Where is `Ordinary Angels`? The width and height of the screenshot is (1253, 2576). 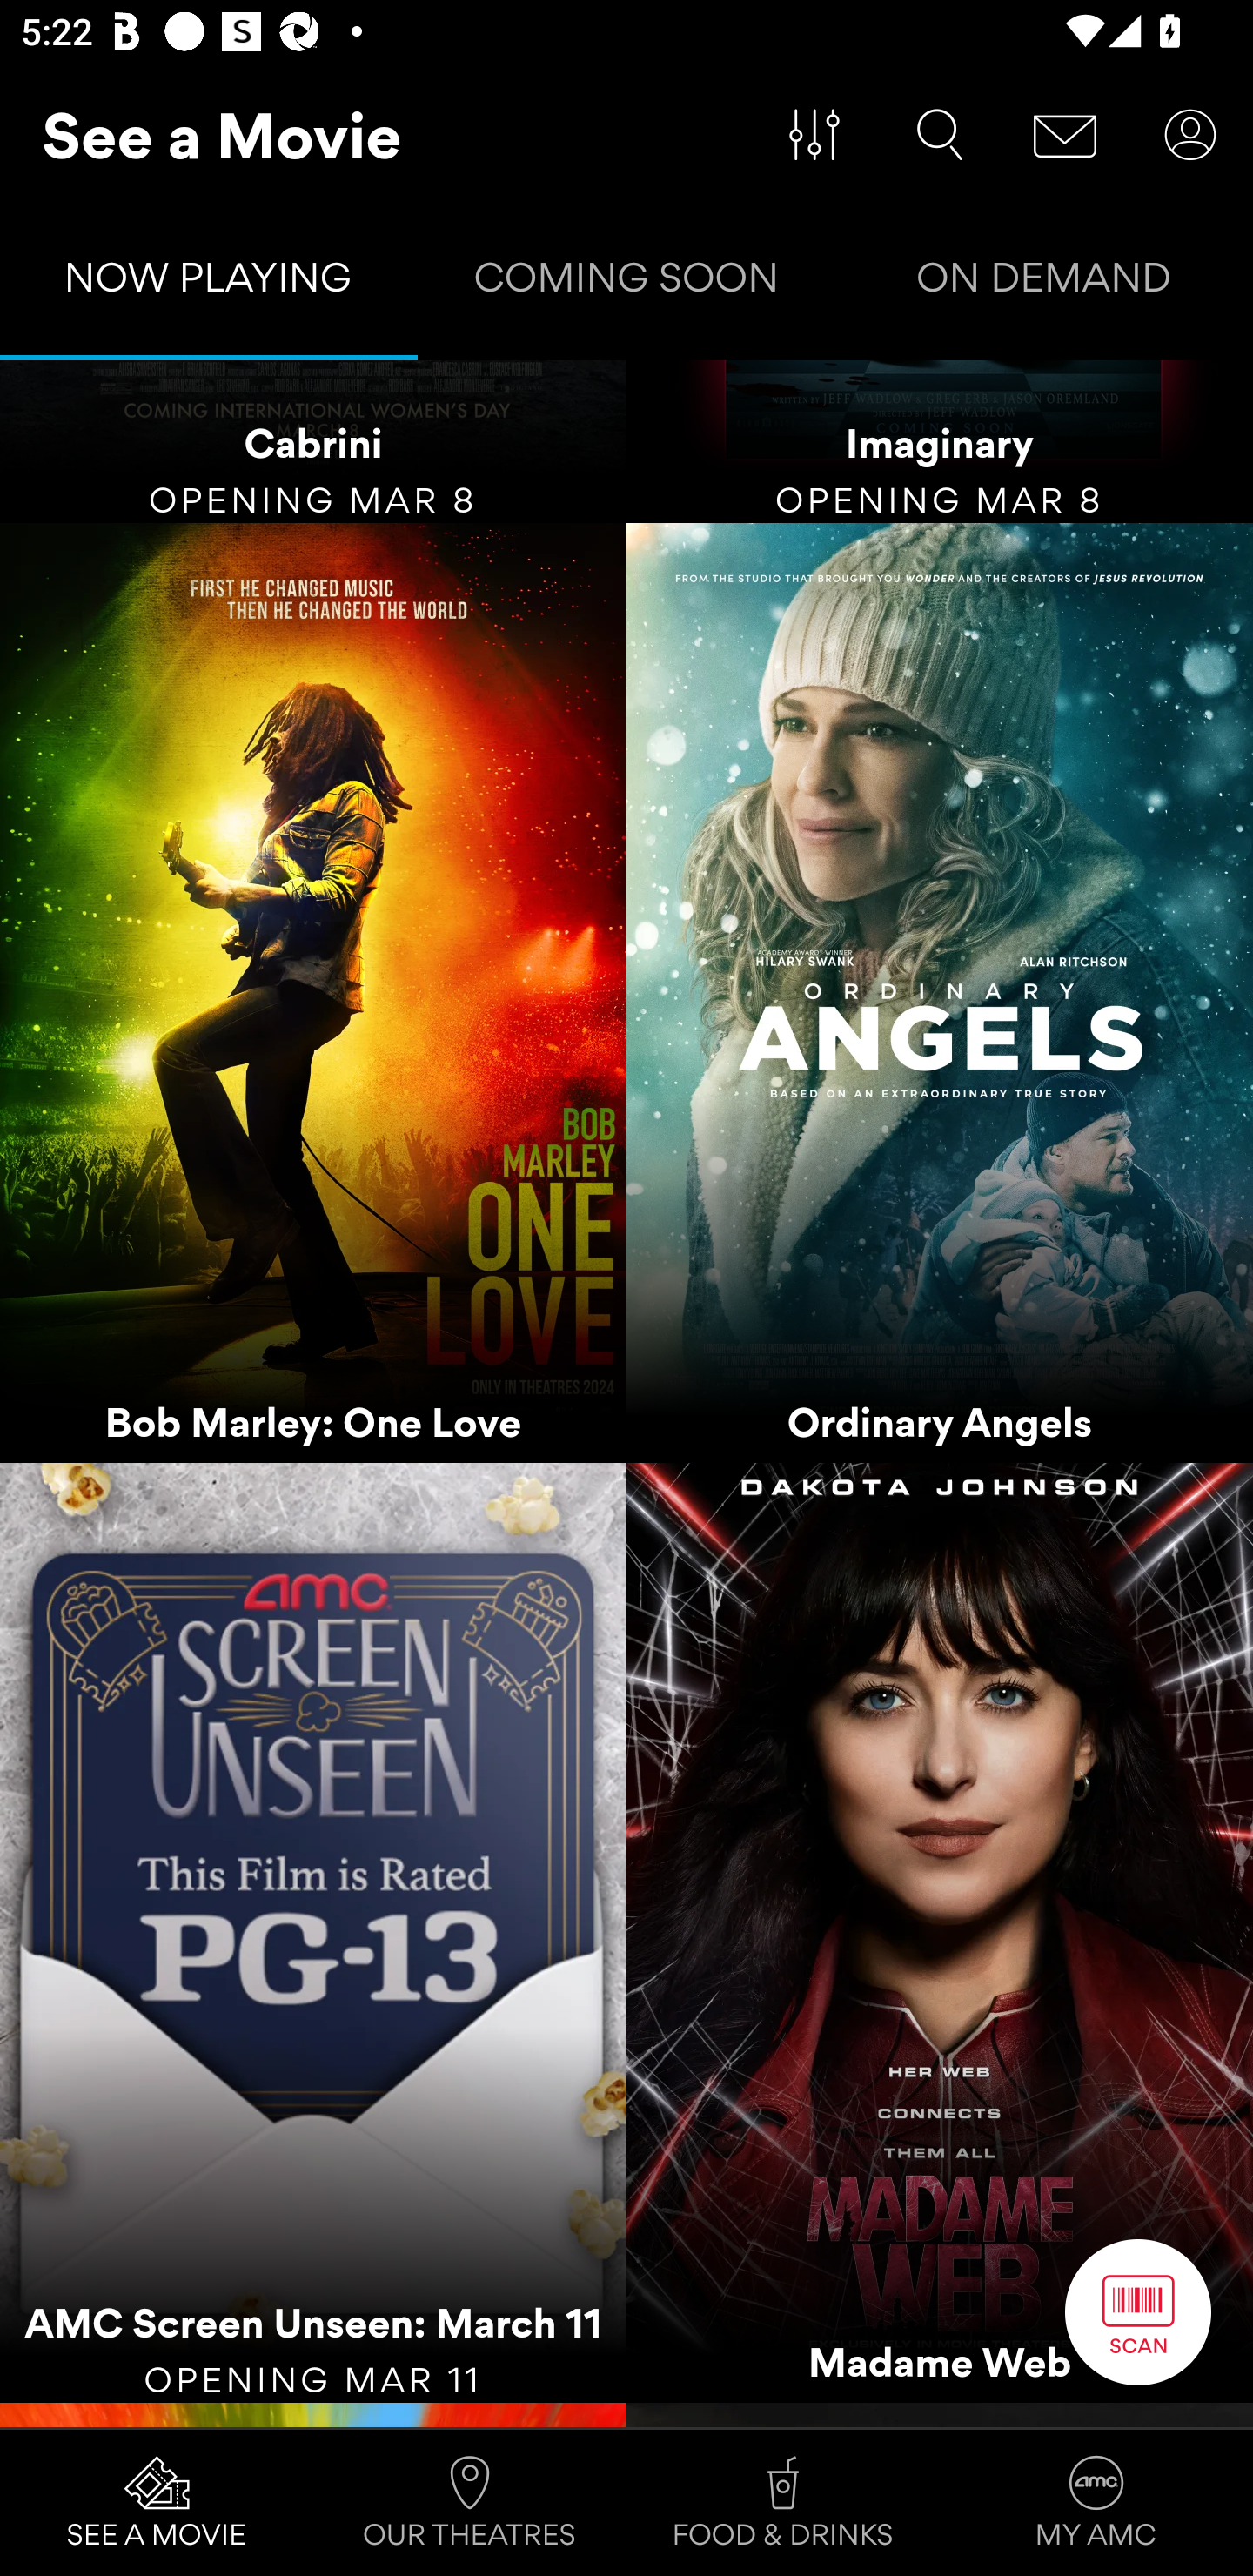
Ordinary Angels is located at coordinates (940, 992).